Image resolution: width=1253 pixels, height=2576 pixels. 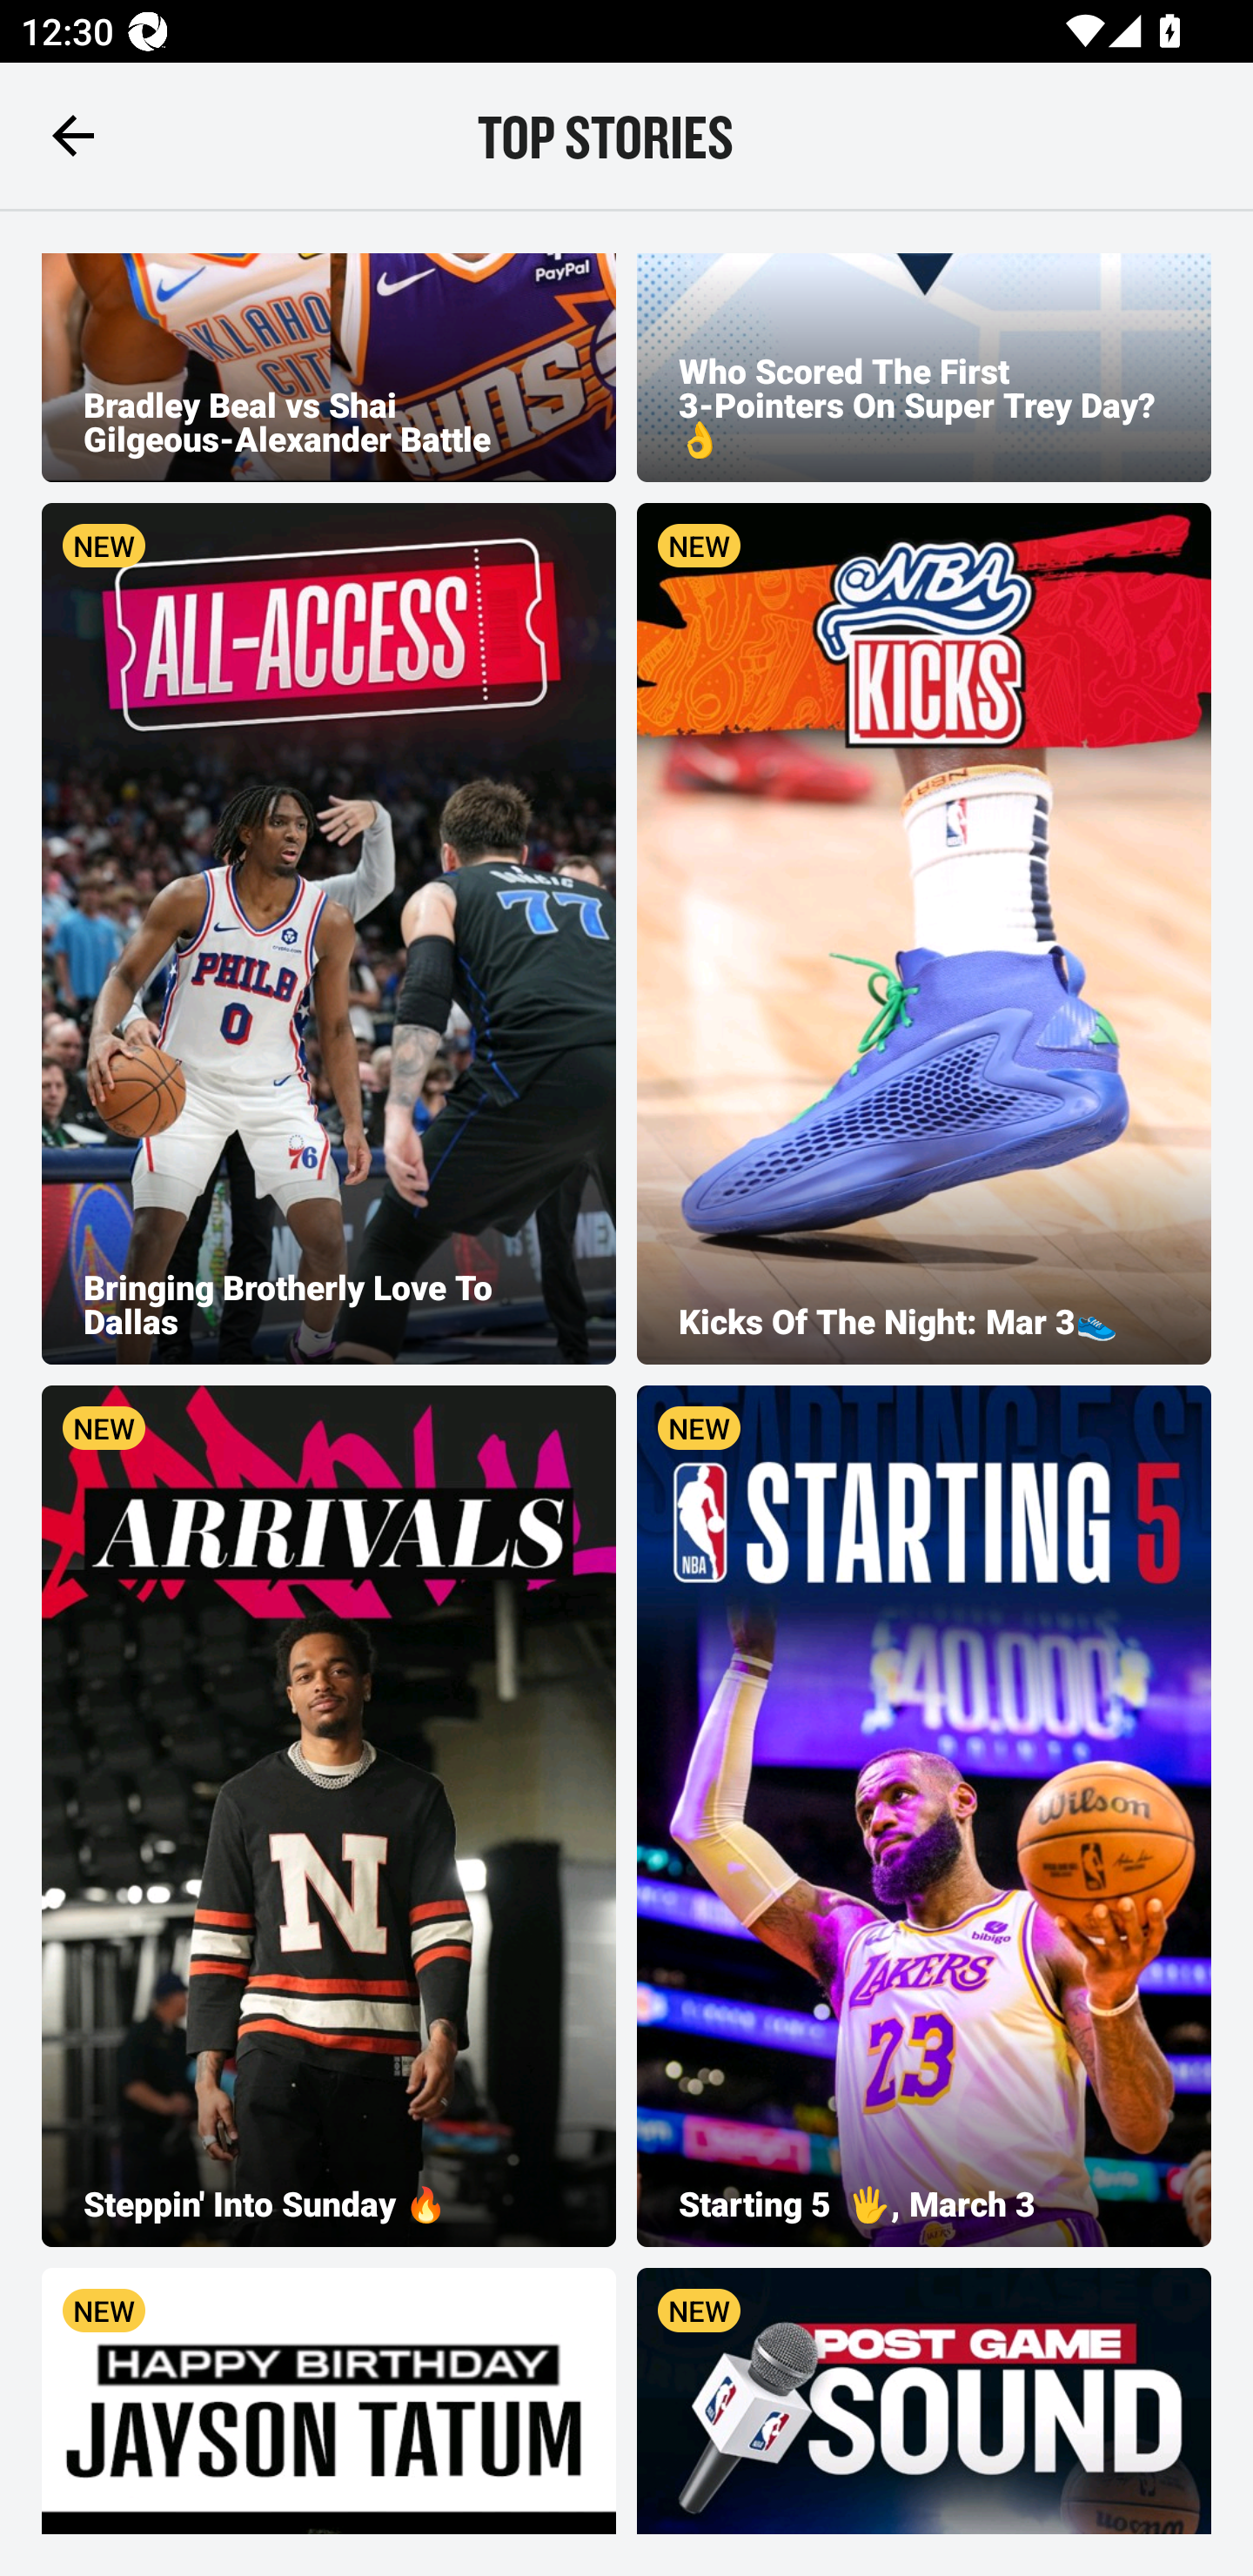 What do you see at coordinates (924, 933) in the screenshot?
I see `NEW Kicks Of The Night: Mar 3👟` at bounding box center [924, 933].